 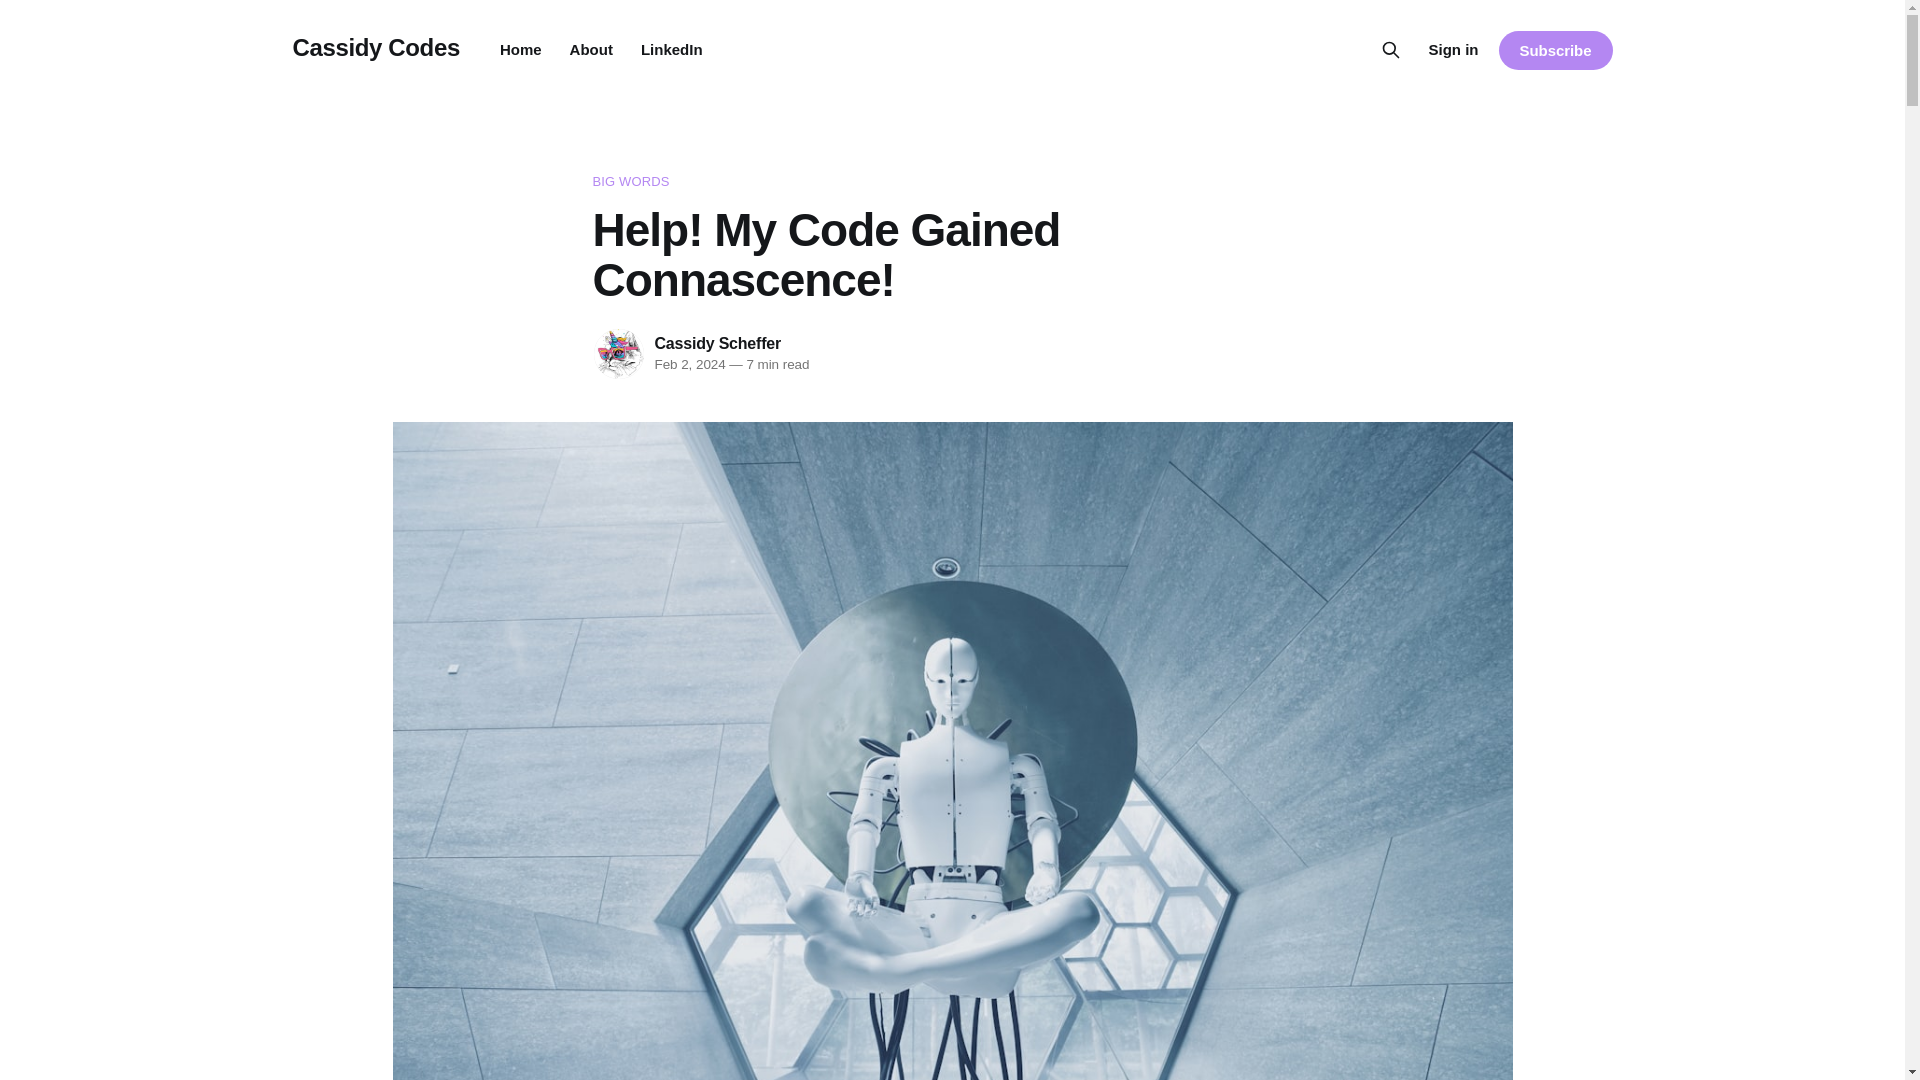 I want to click on Cassidy Codes, so click(x=374, y=46).